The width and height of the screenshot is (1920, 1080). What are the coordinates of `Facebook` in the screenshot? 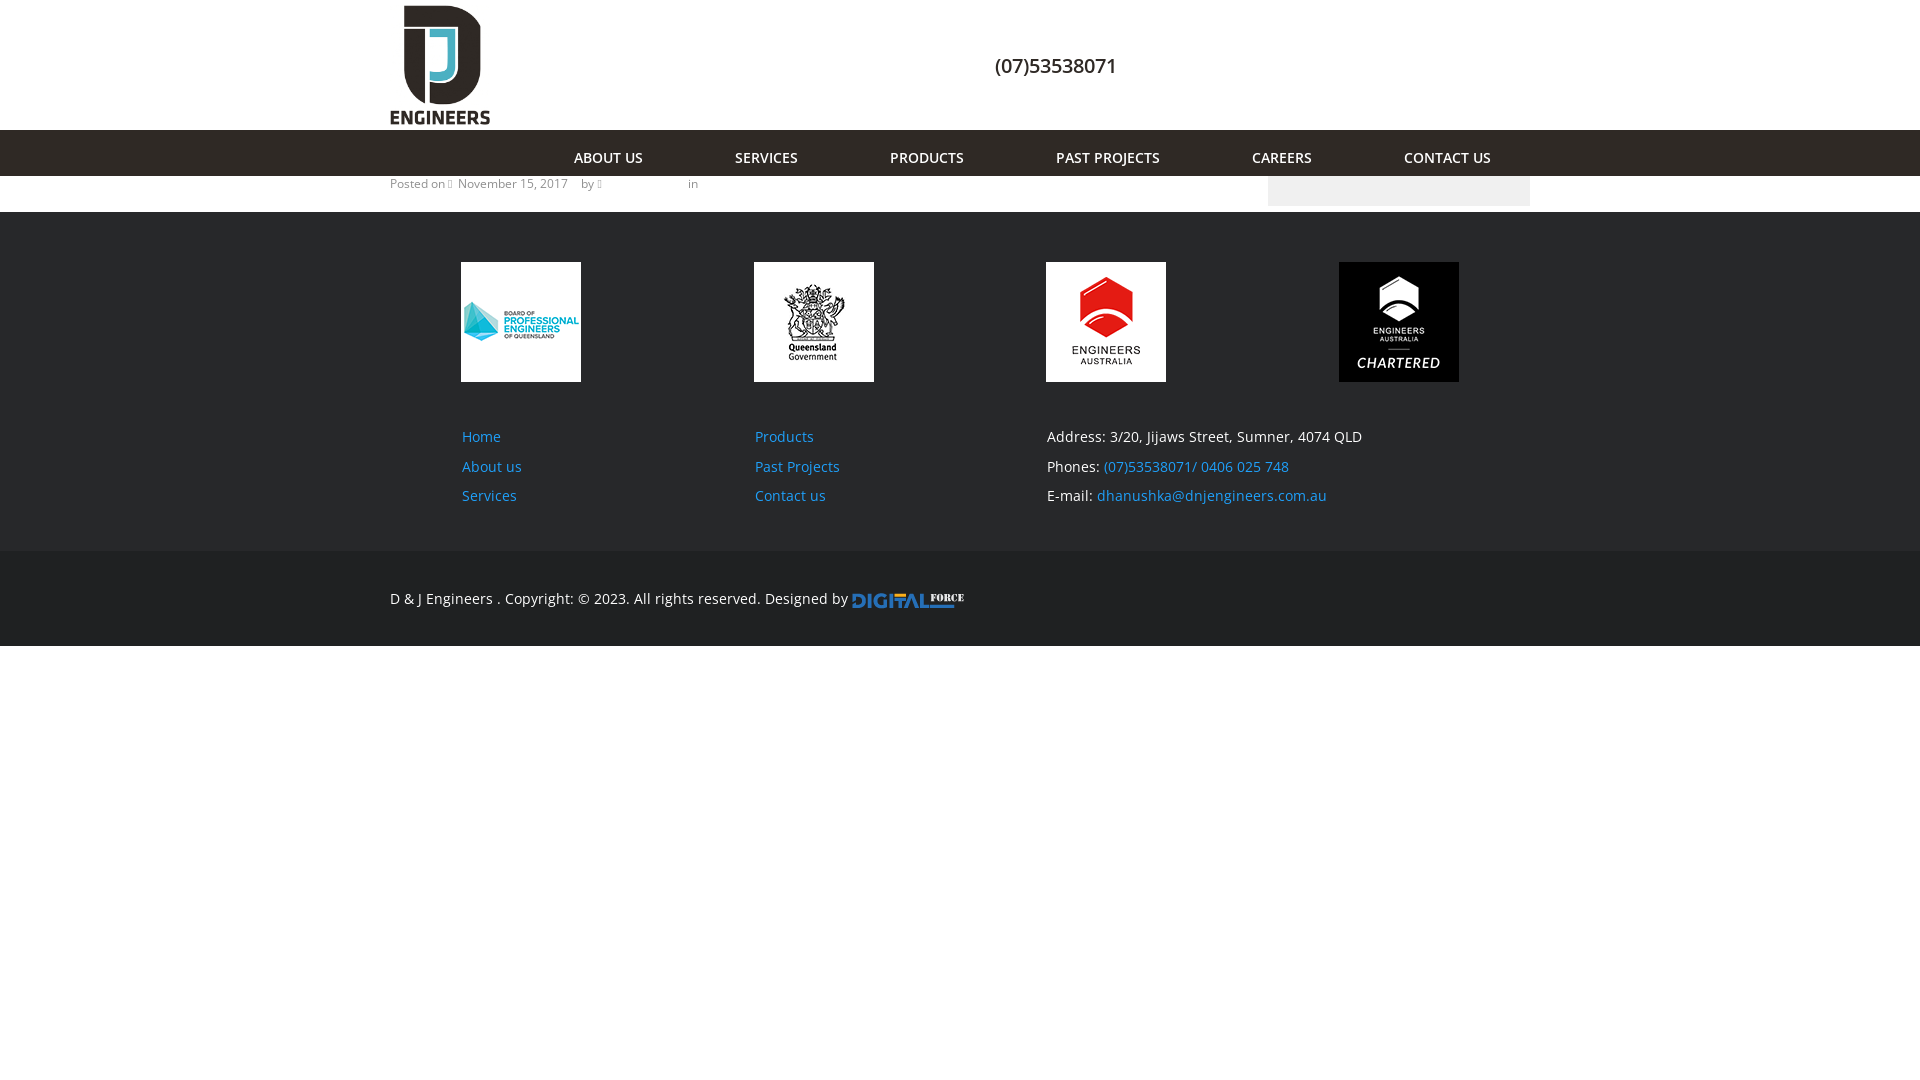 It's located at (1418, 598).